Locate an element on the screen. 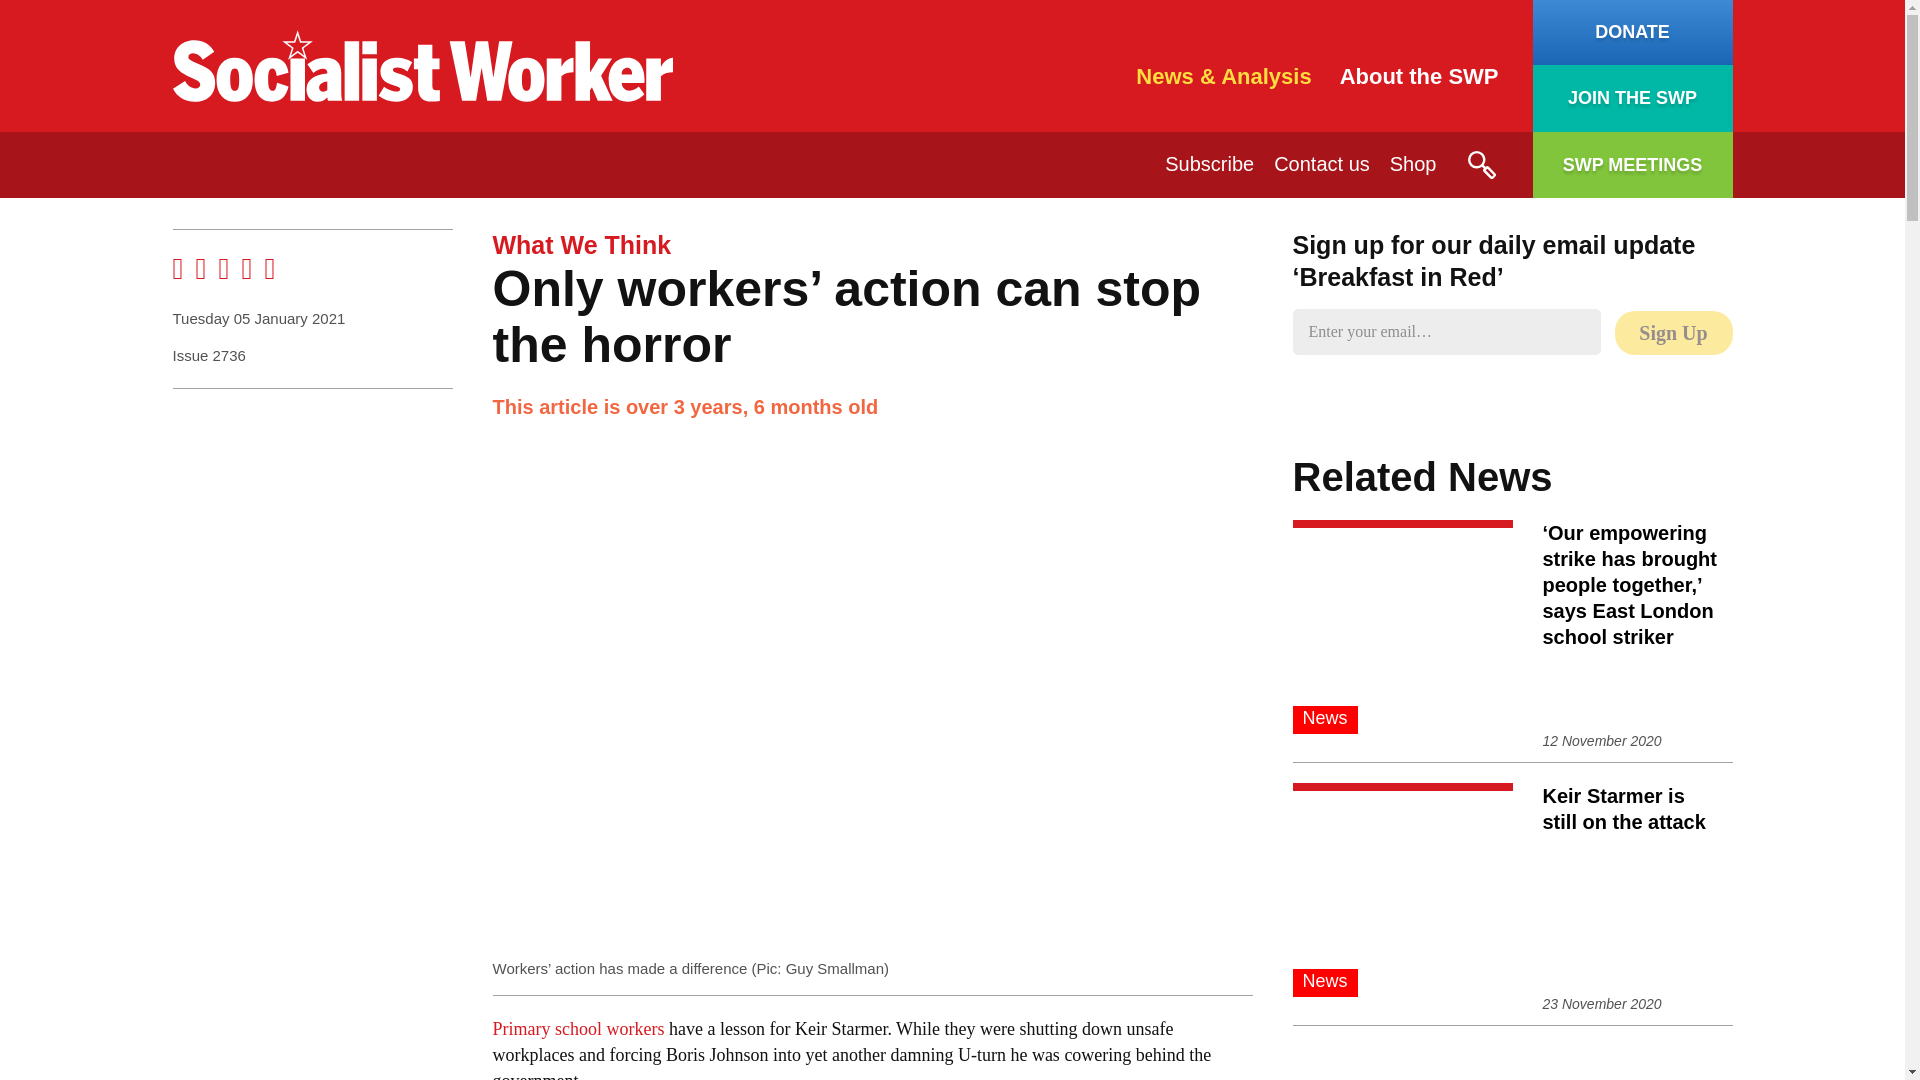  Contact us is located at coordinates (1322, 164).